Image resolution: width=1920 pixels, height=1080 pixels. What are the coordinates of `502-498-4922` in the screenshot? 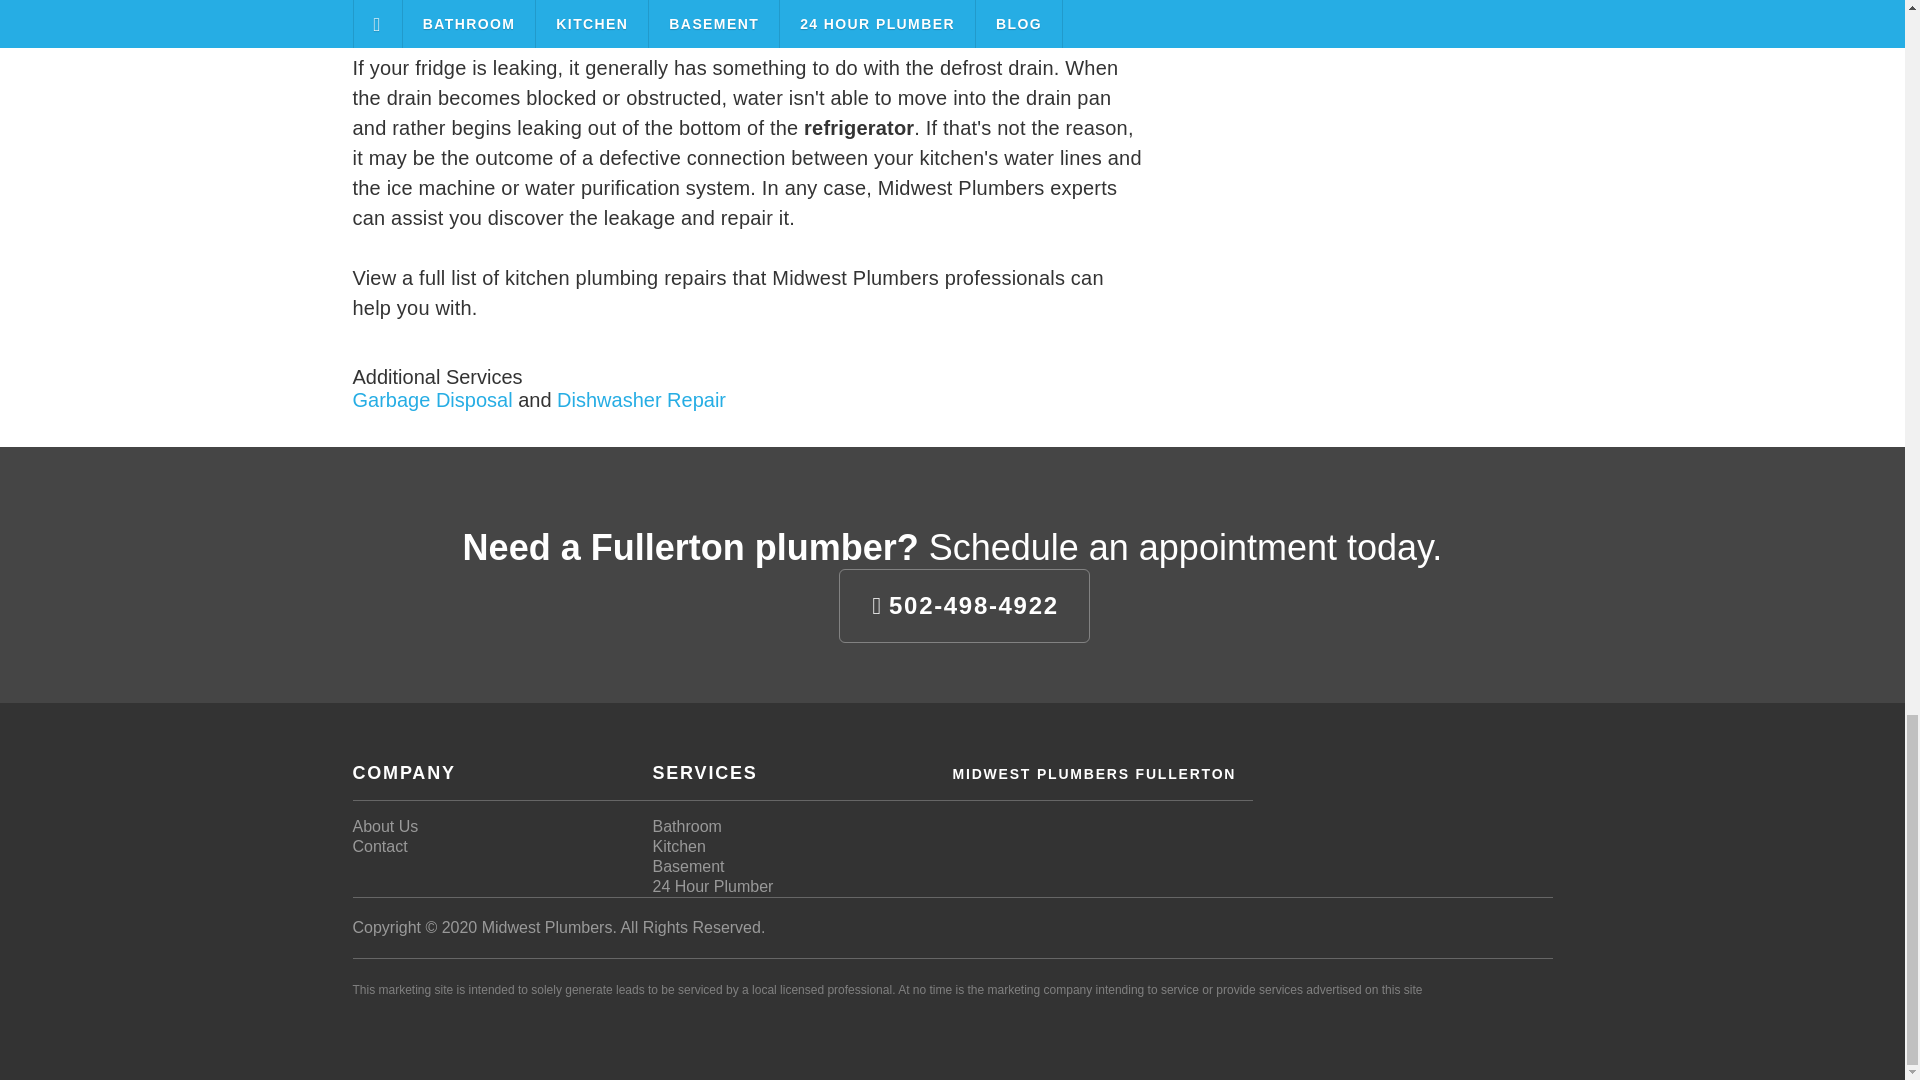 It's located at (964, 606).